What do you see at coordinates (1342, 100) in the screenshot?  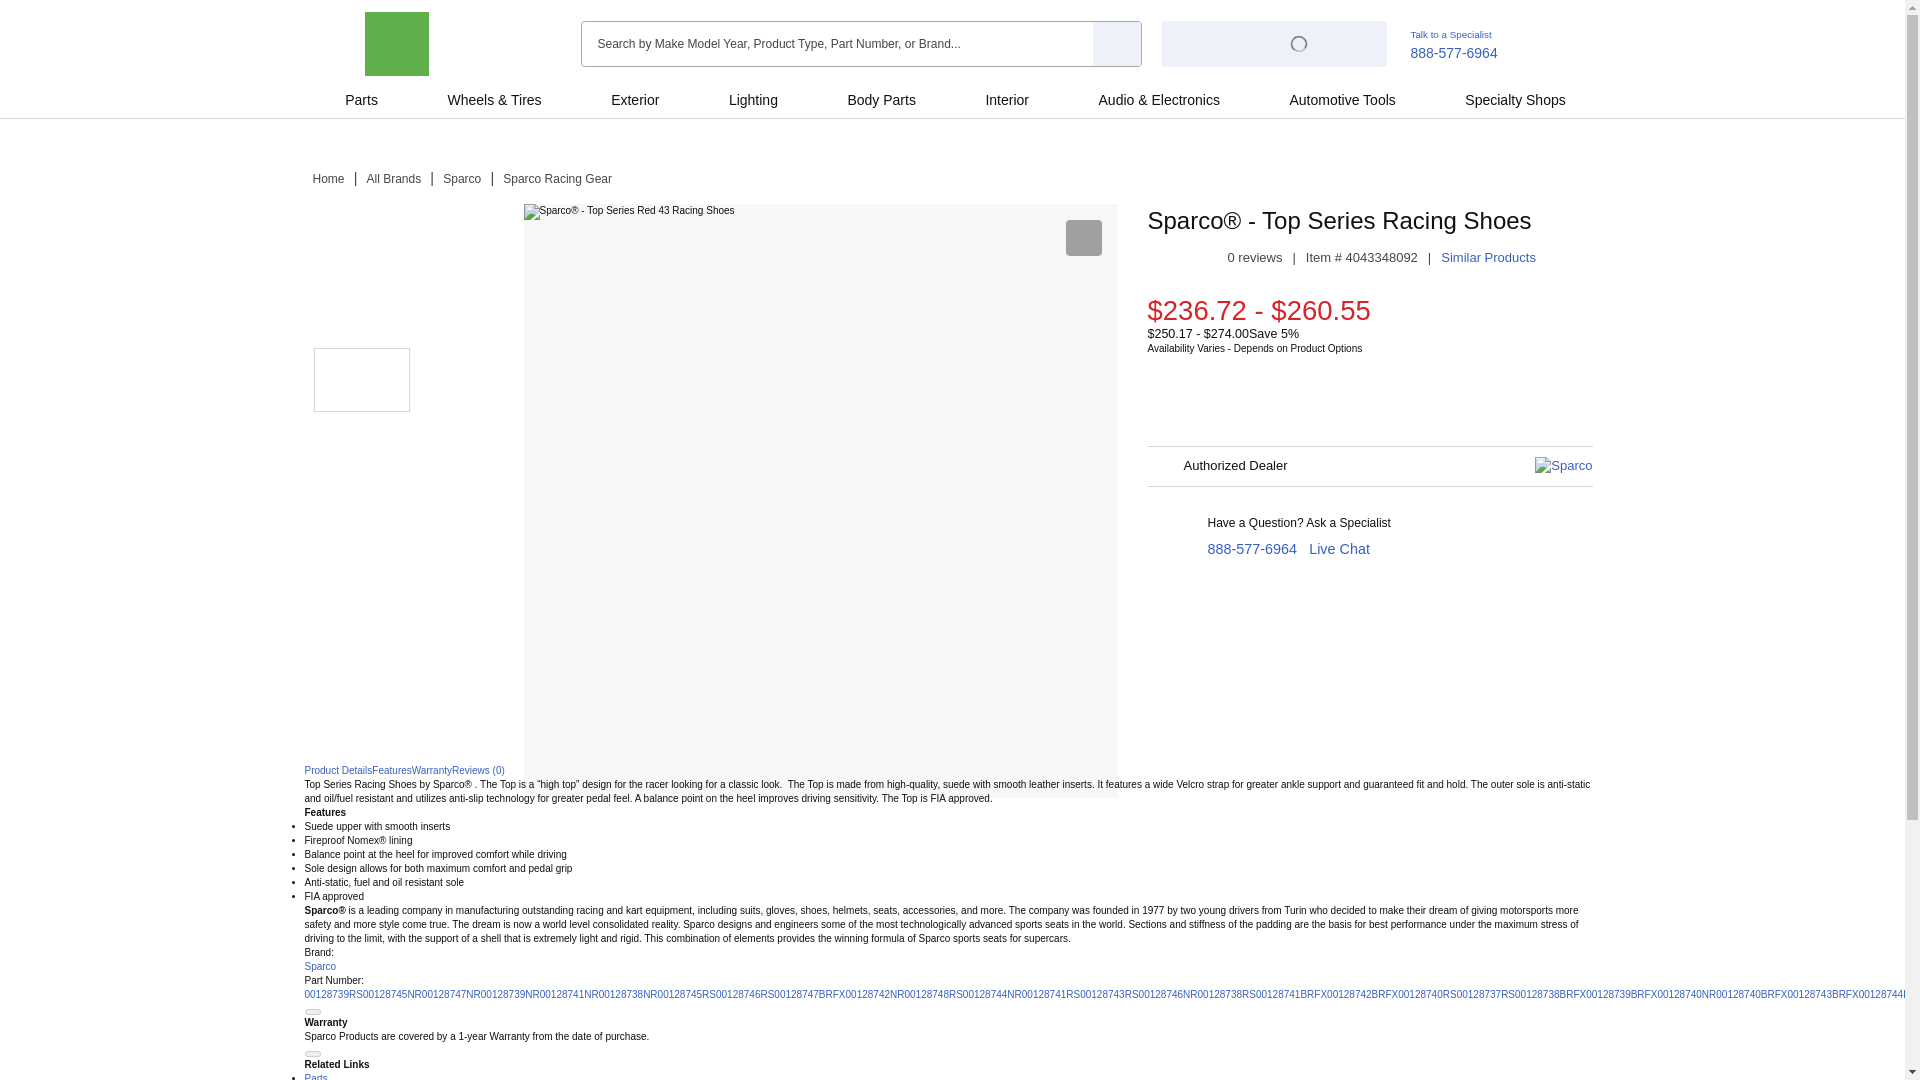 I see `Automotive Tools` at bounding box center [1342, 100].